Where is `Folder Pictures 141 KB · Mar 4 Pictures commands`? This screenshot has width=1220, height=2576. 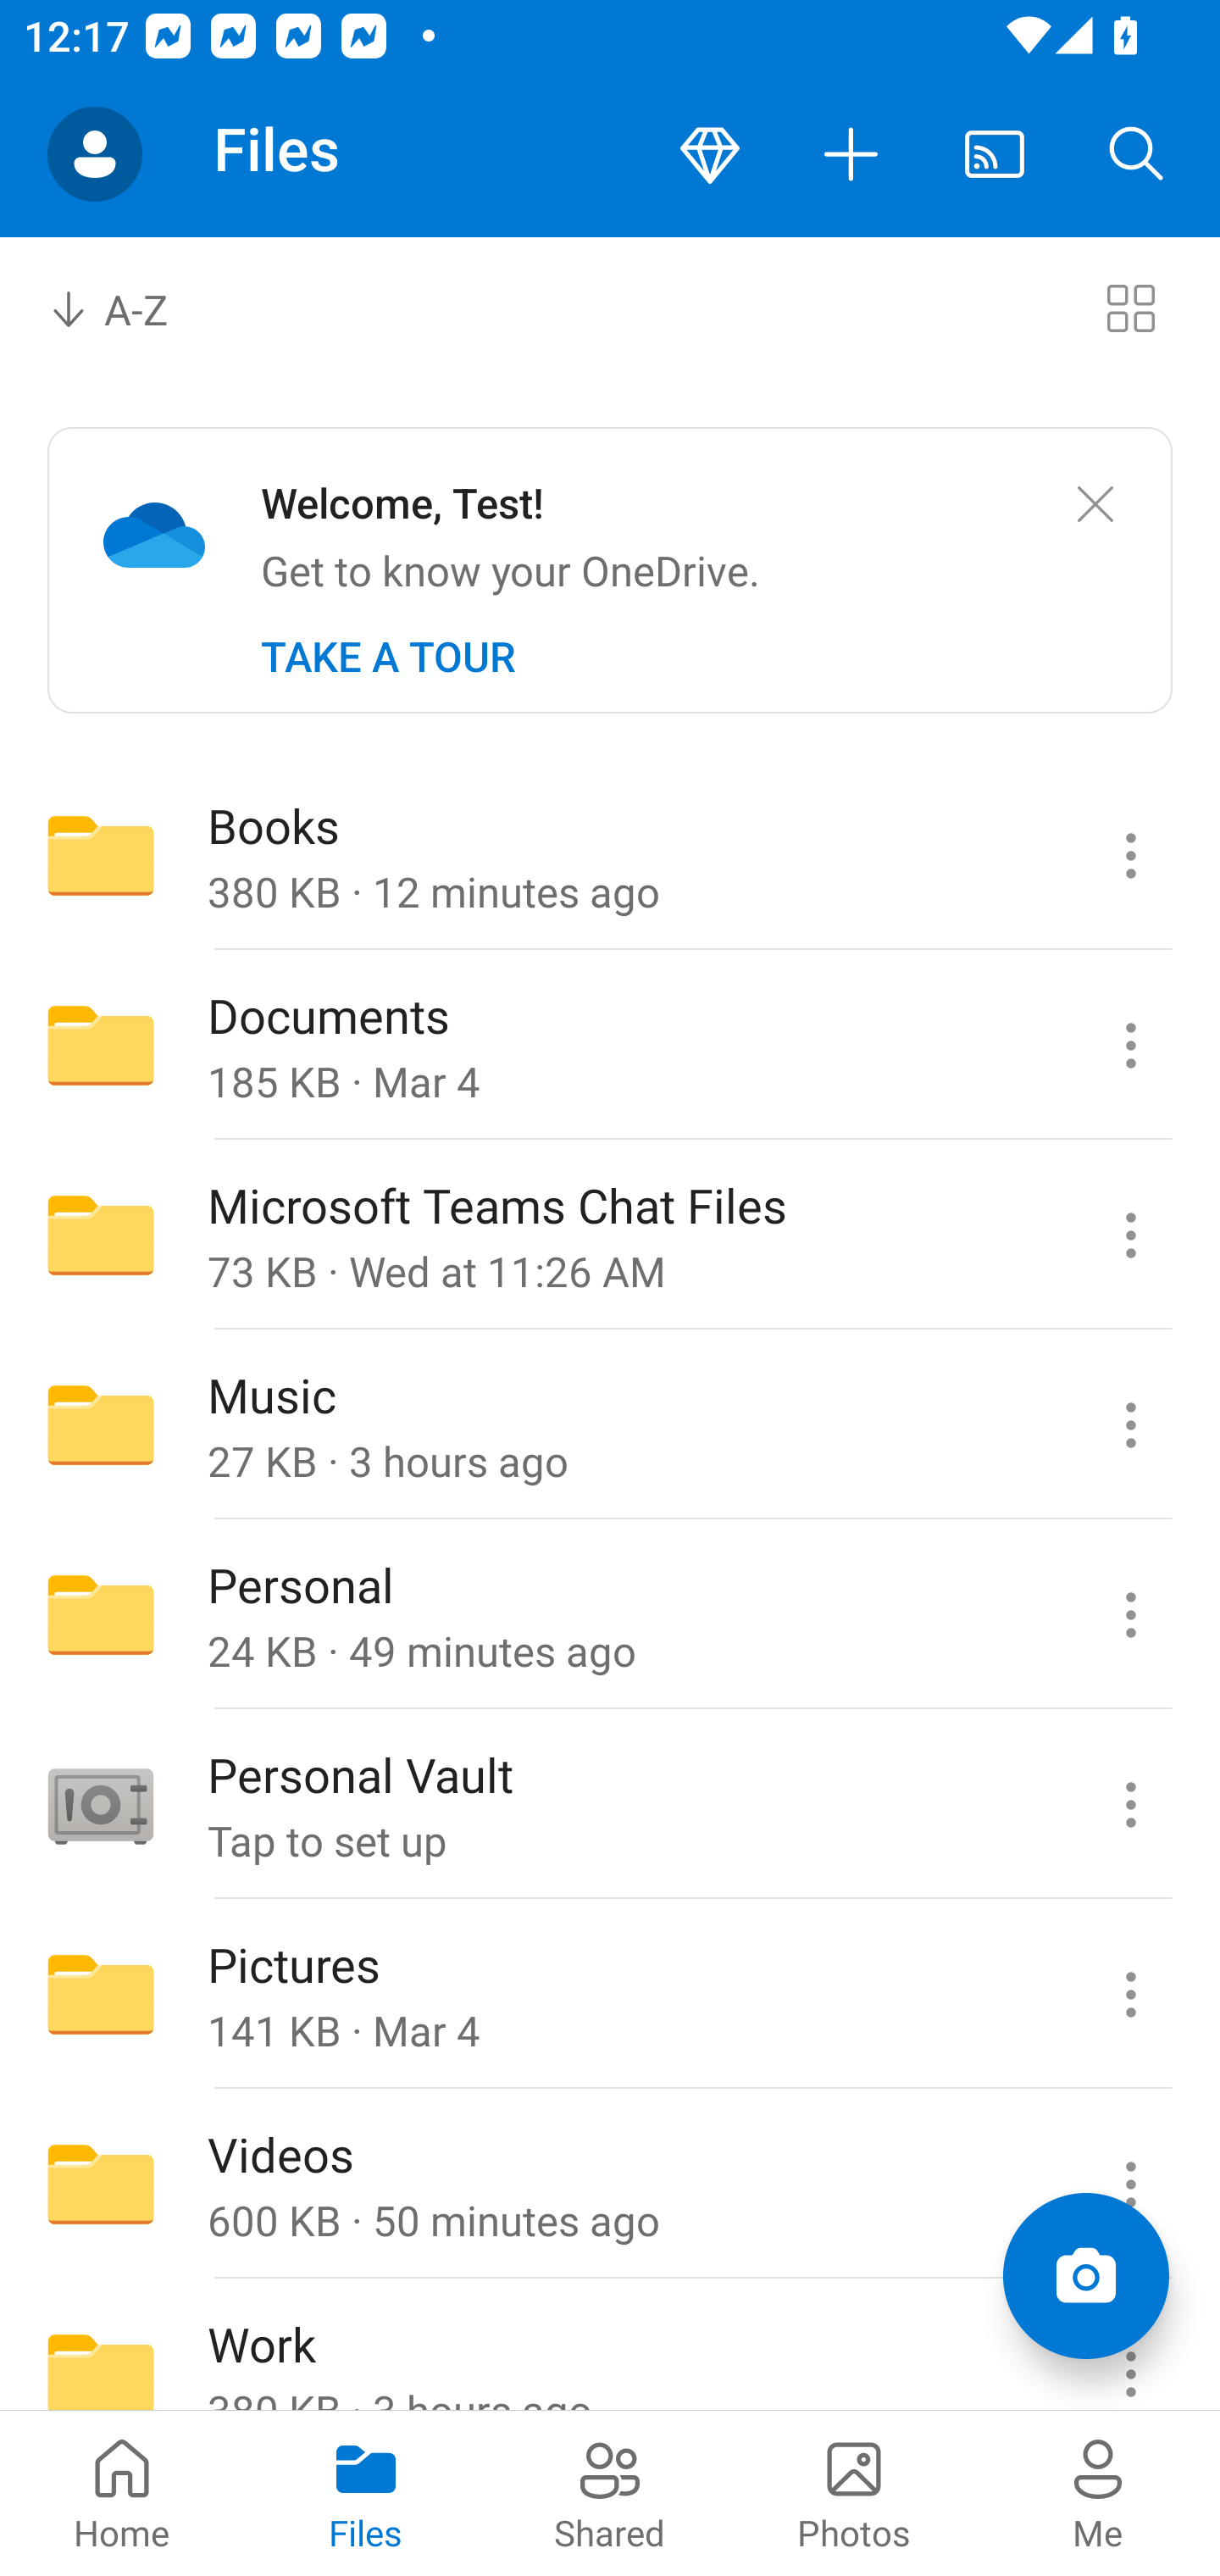 Folder Pictures 141 KB · Mar 4 Pictures commands is located at coordinates (610, 1995).